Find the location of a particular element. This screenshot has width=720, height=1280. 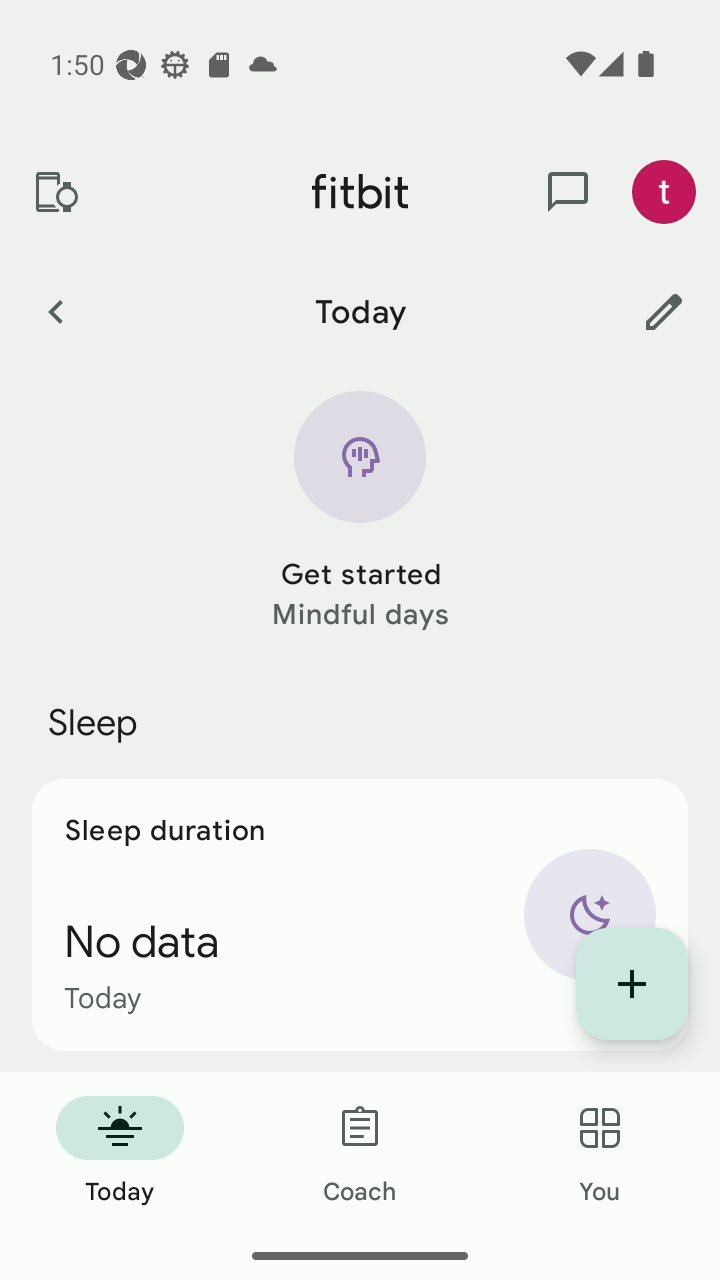

messages and notifications is located at coordinates (568, 192).